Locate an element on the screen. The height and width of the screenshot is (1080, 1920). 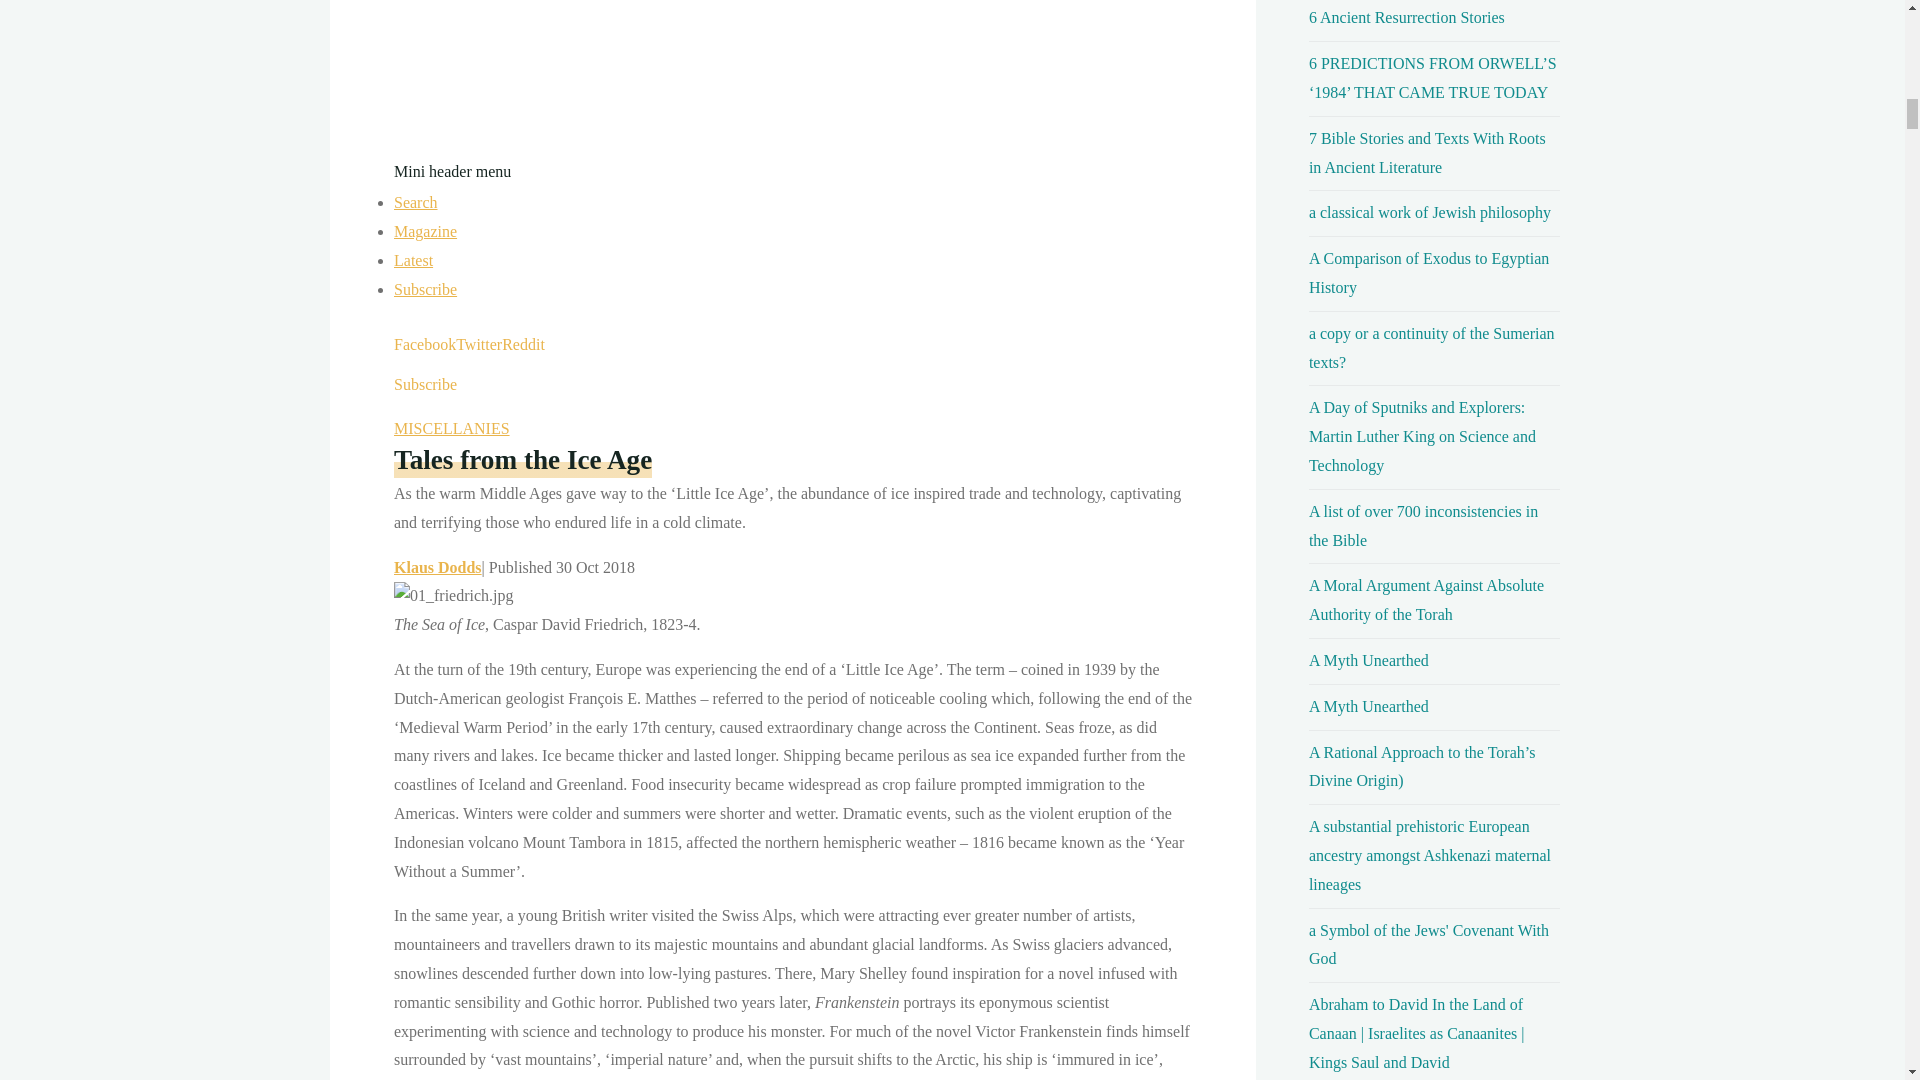
Reddit is located at coordinates (523, 343).